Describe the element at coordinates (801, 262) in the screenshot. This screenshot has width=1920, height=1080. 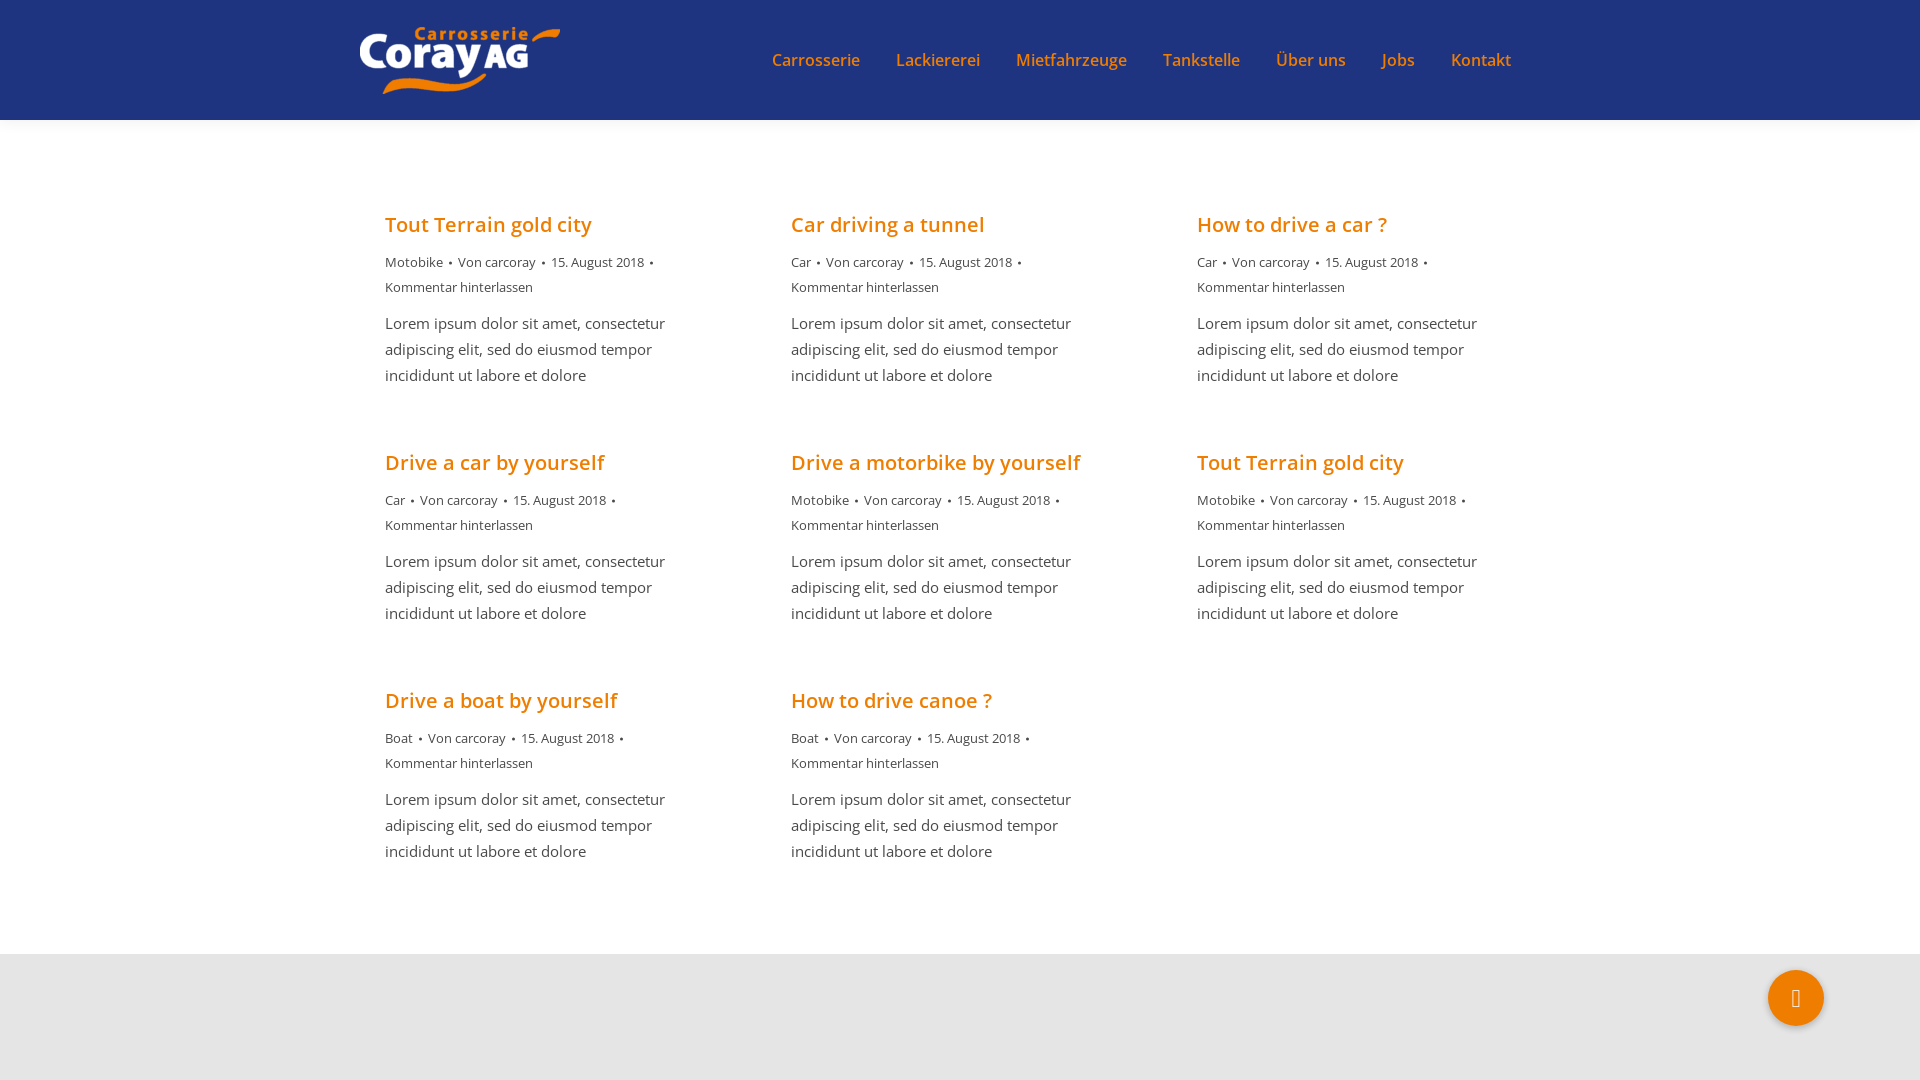
I see `Car` at that location.